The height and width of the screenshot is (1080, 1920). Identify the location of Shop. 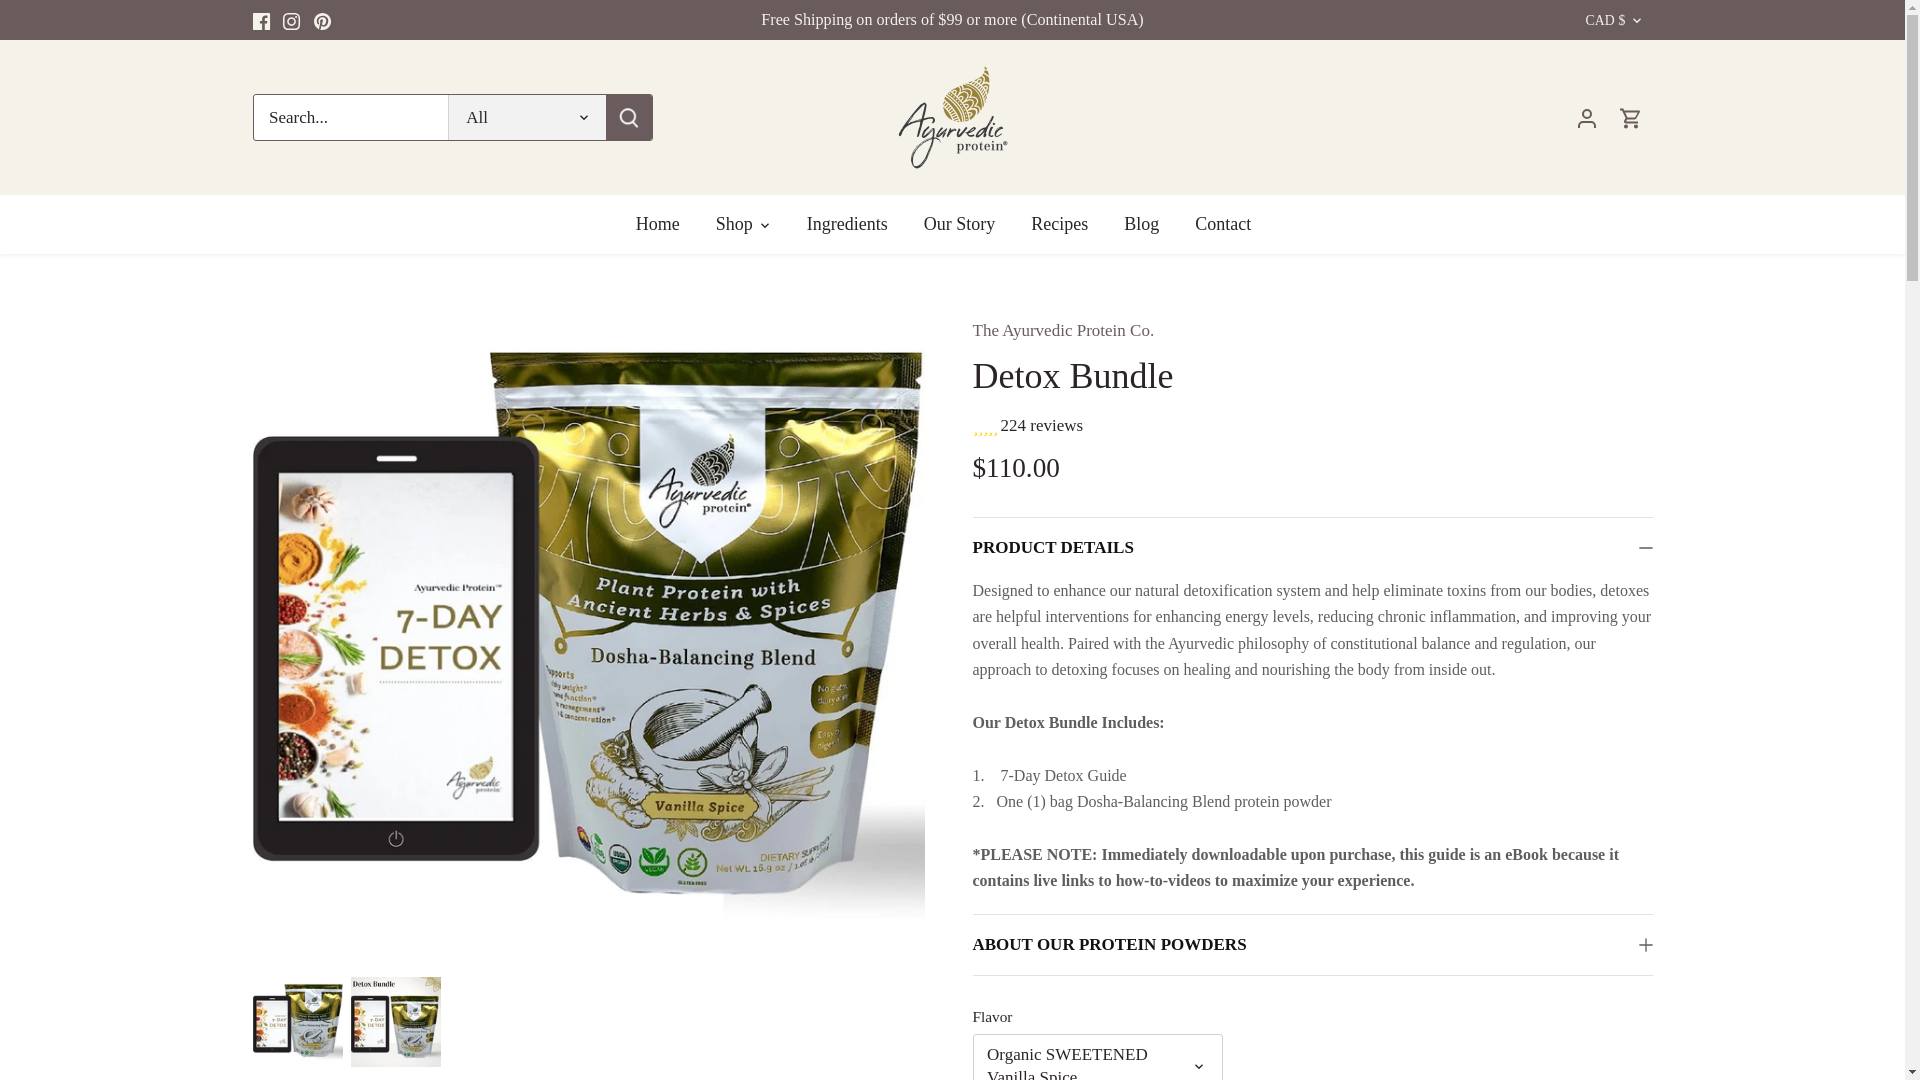
(734, 224).